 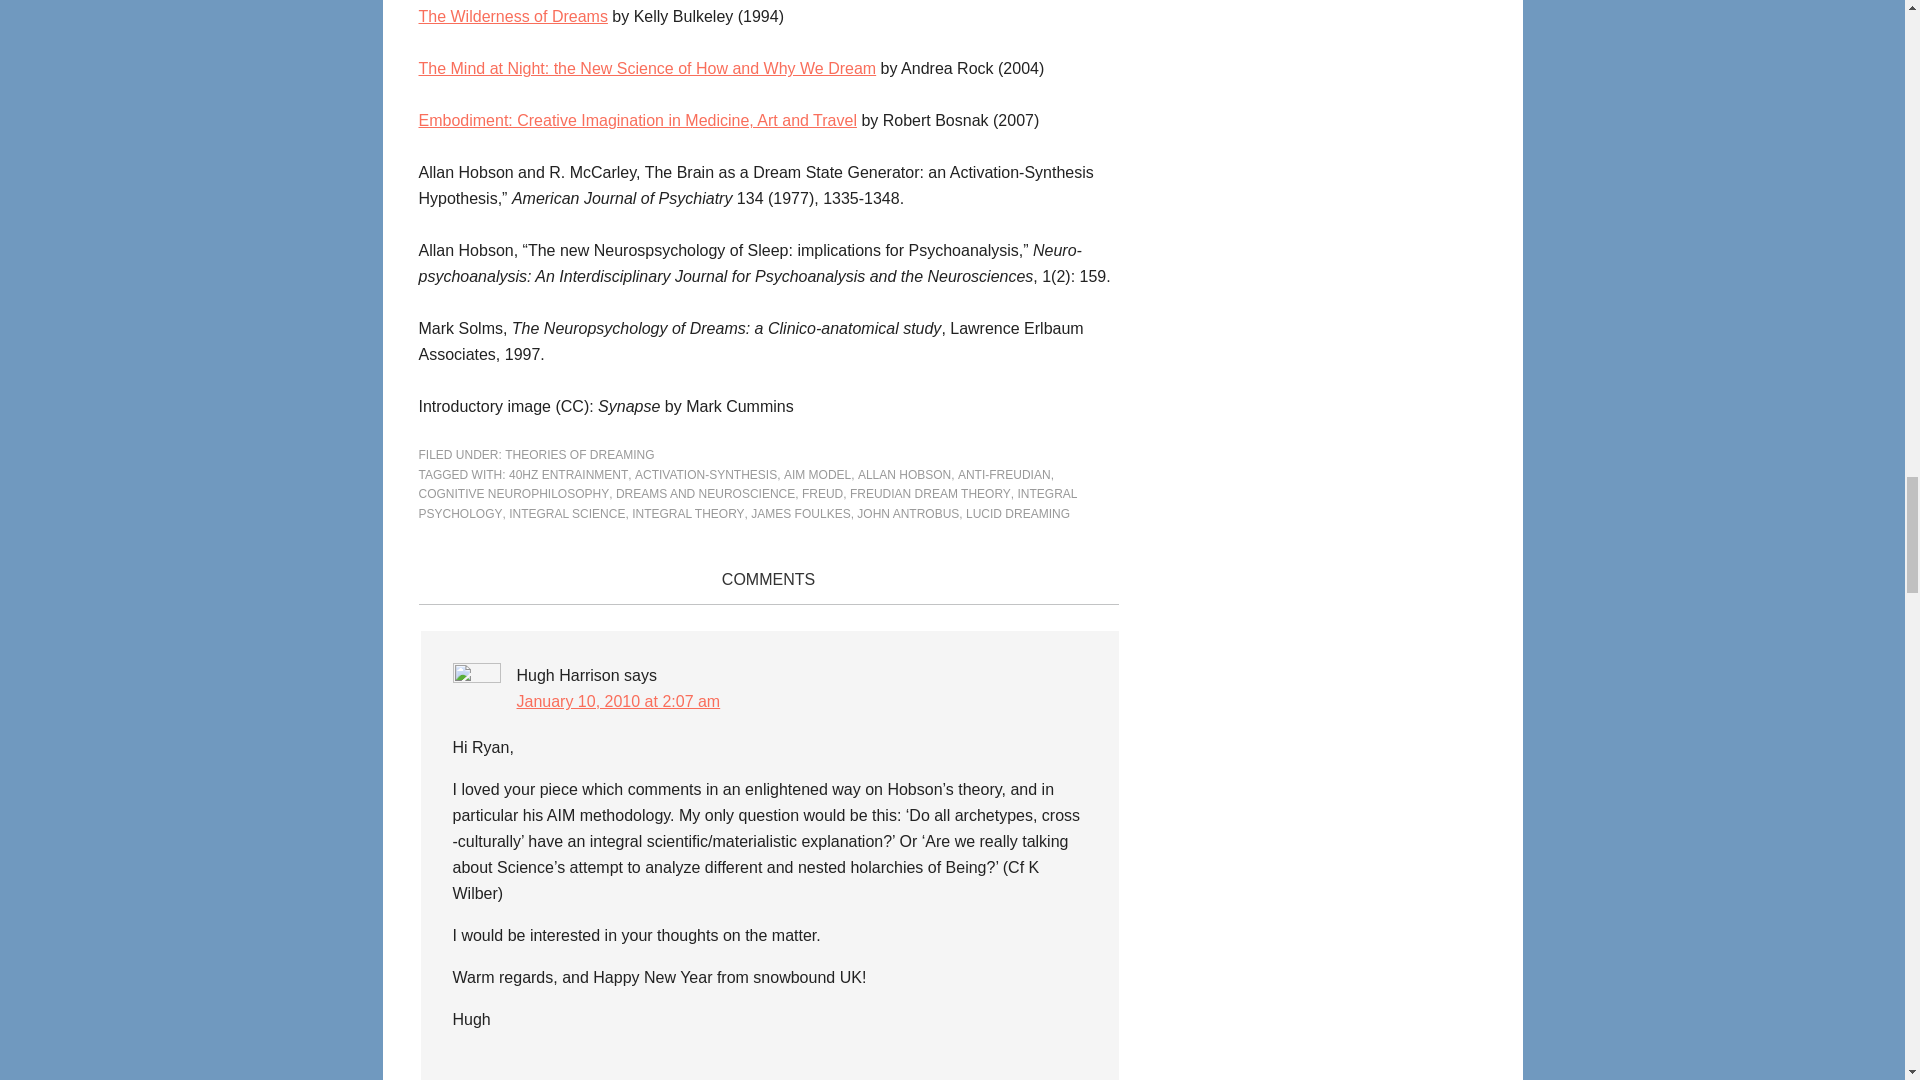 I want to click on FREUDIAN DREAM THEORY, so click(x=930, y=494).